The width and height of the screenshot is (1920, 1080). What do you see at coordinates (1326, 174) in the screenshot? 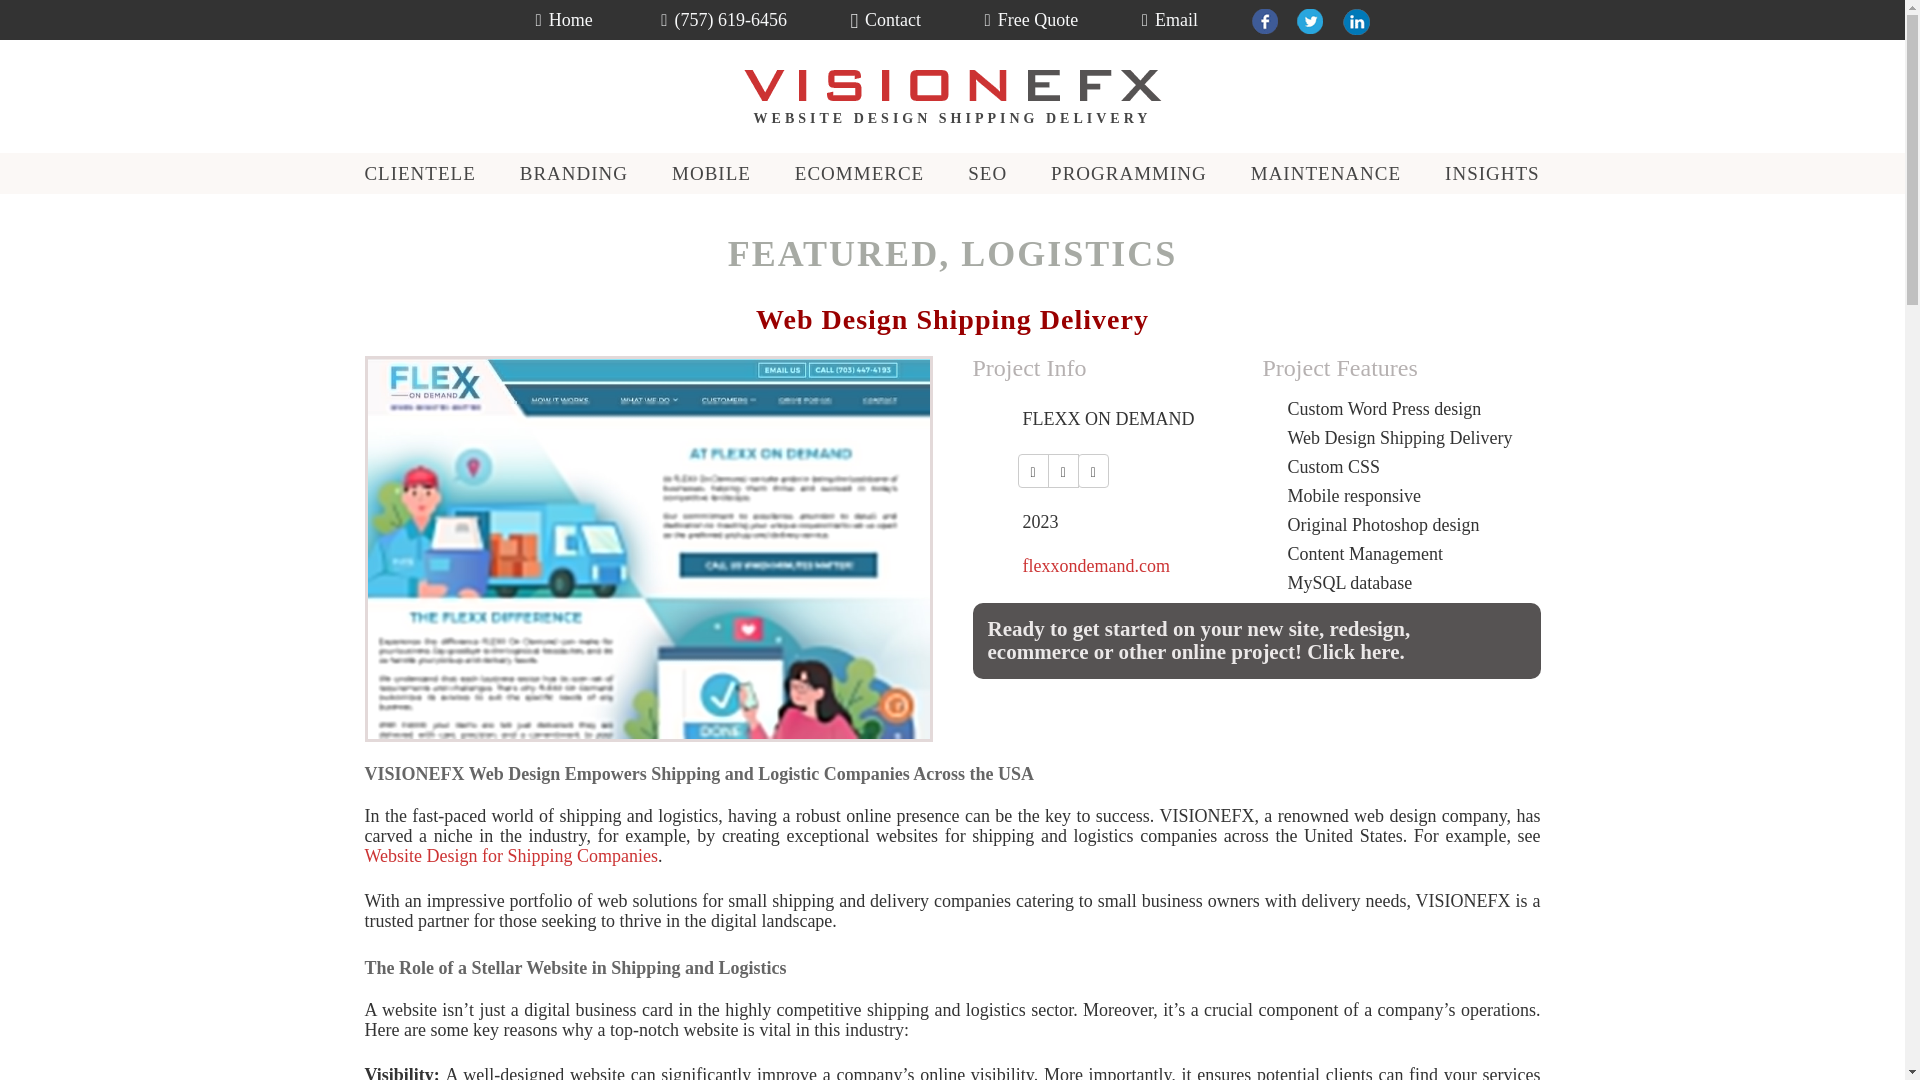
I see `MAINTENANCE` at bounding box center [1326, 174].